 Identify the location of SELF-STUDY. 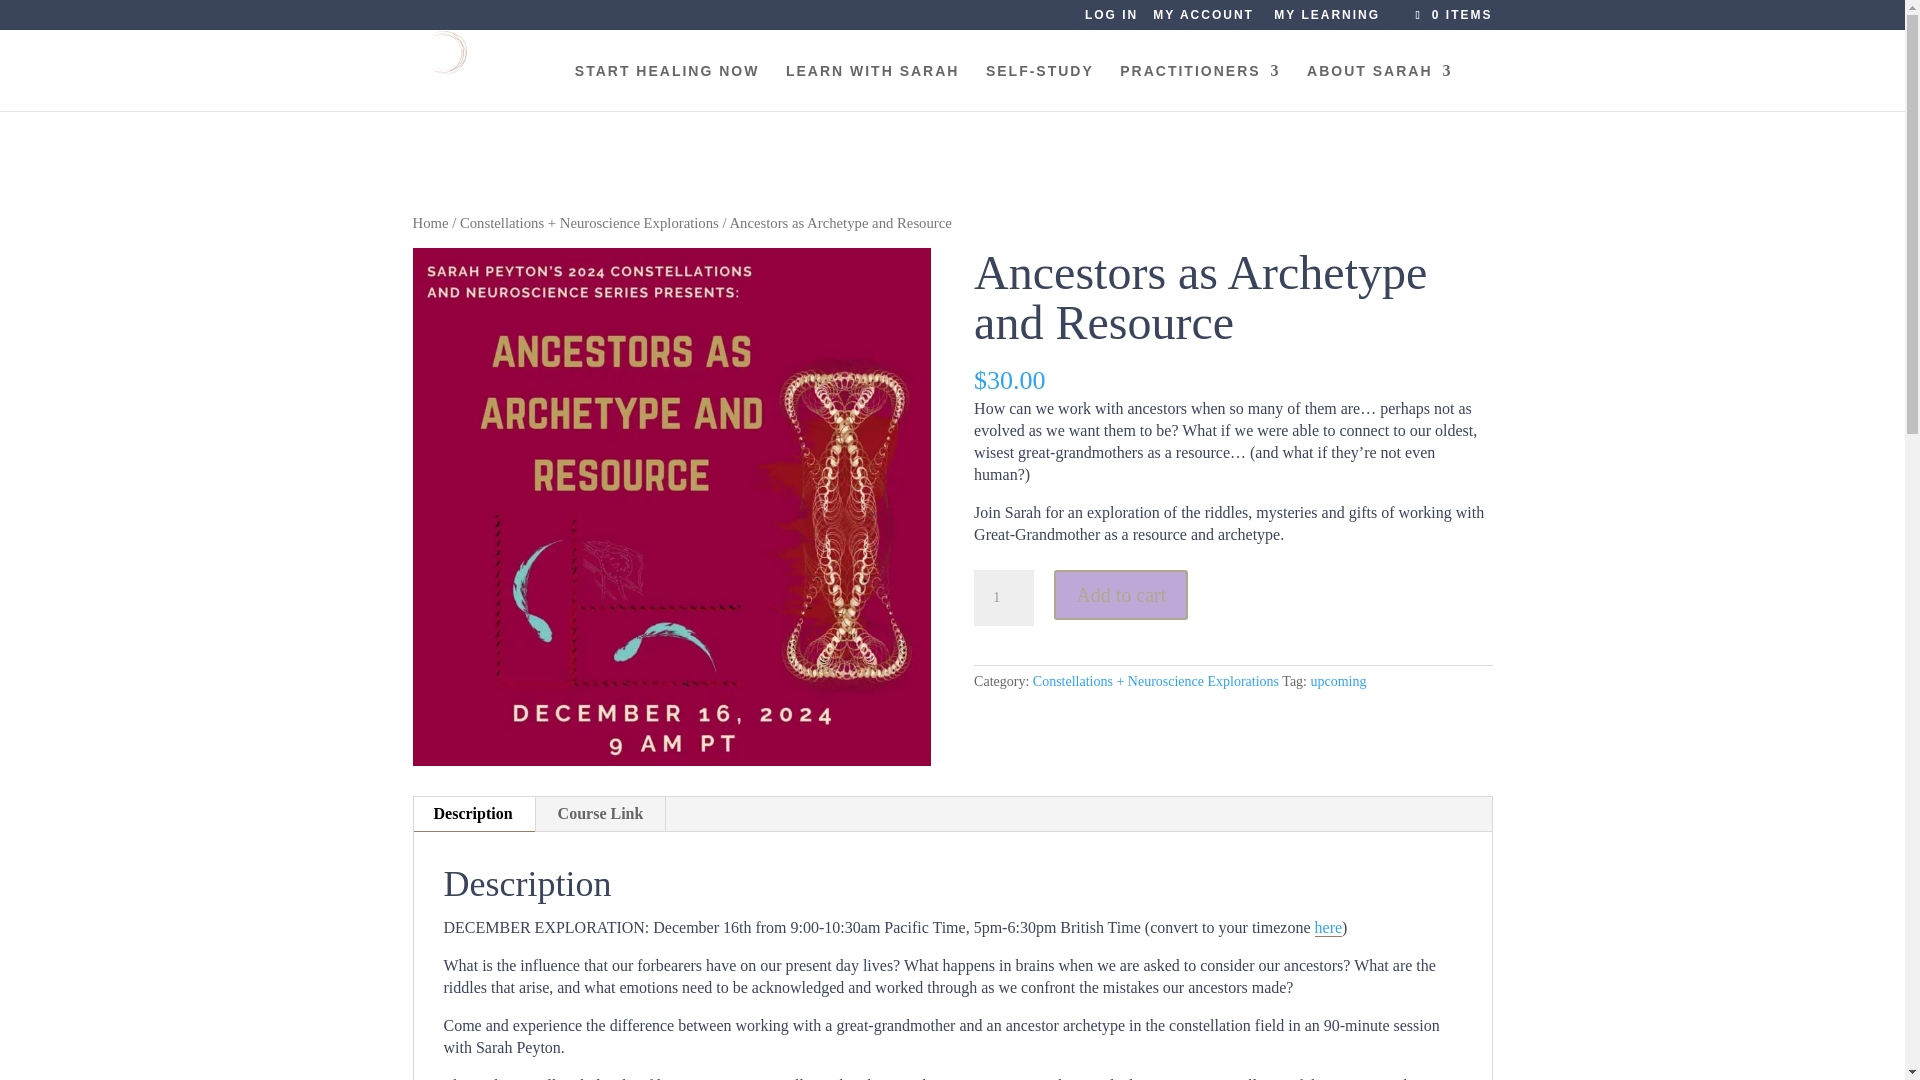
(1040, 87).